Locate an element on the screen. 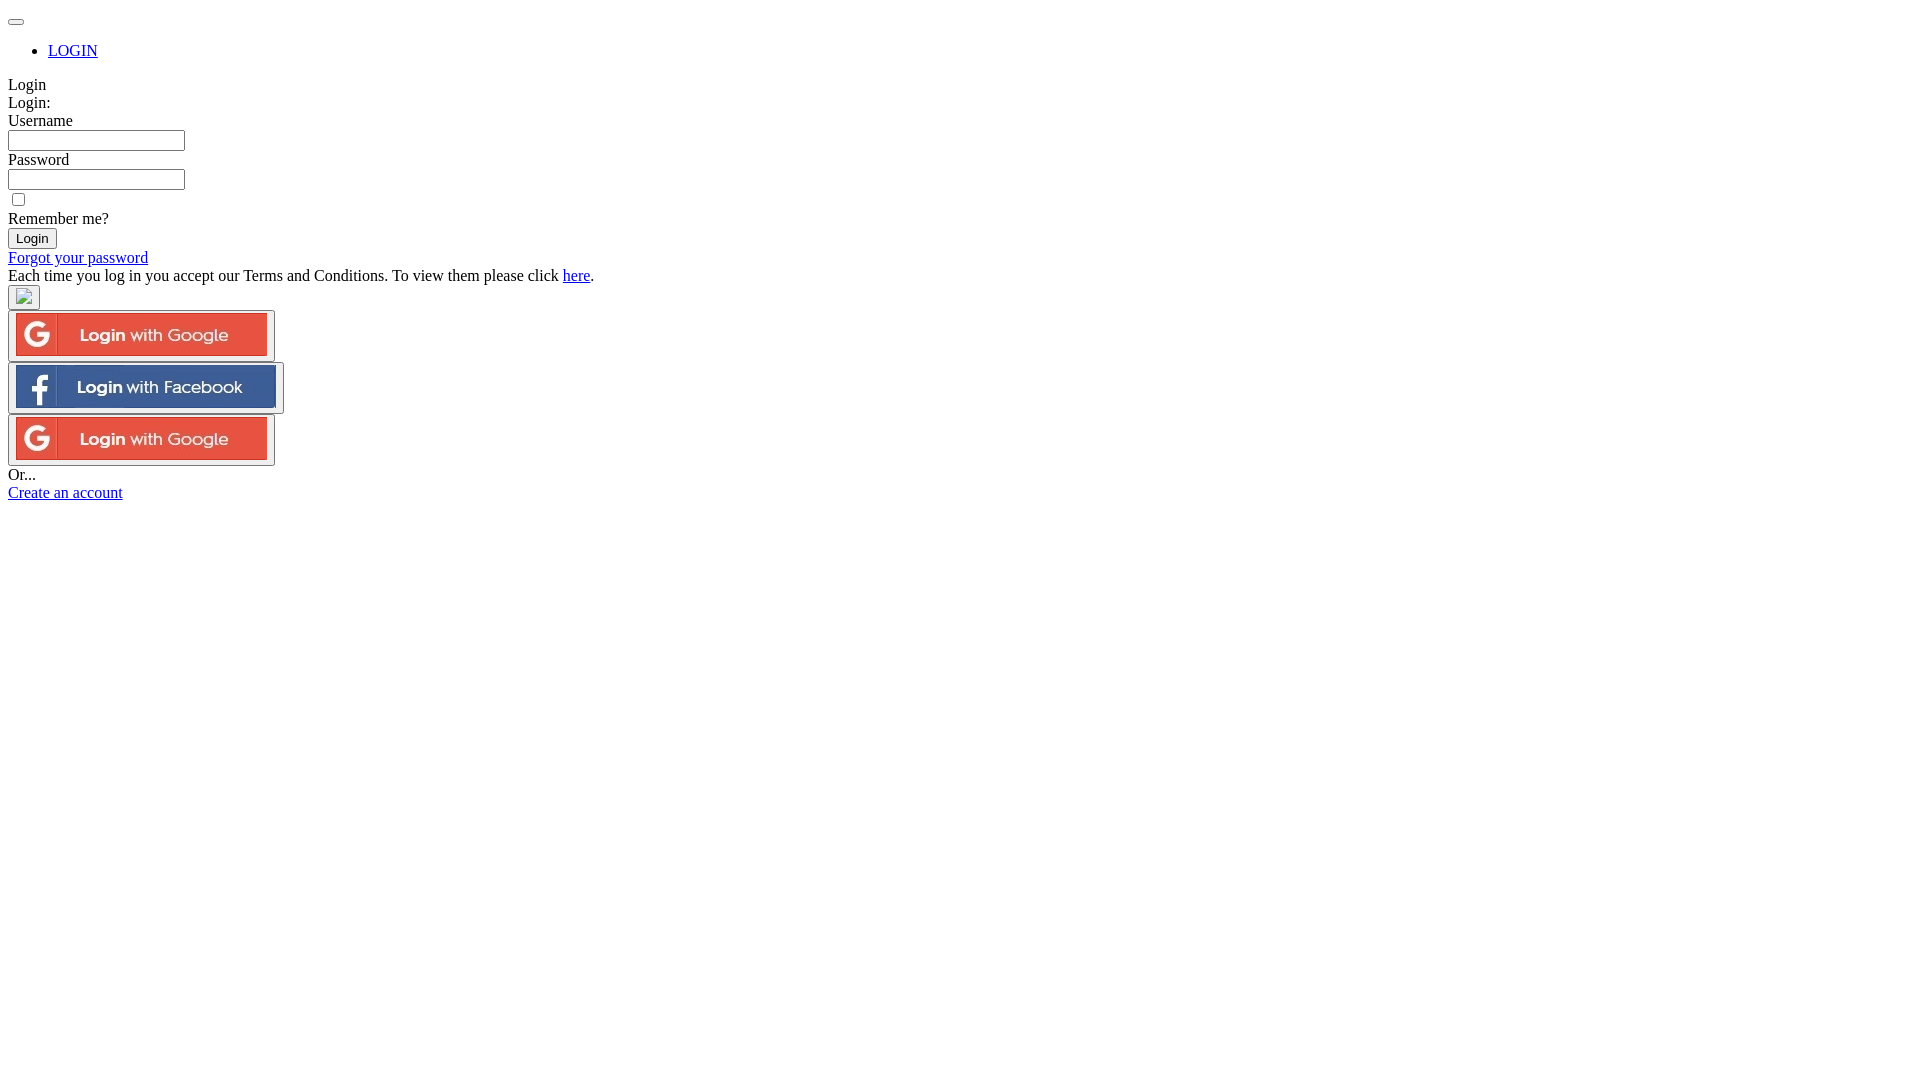  Google is located at coordinates (142, 440).